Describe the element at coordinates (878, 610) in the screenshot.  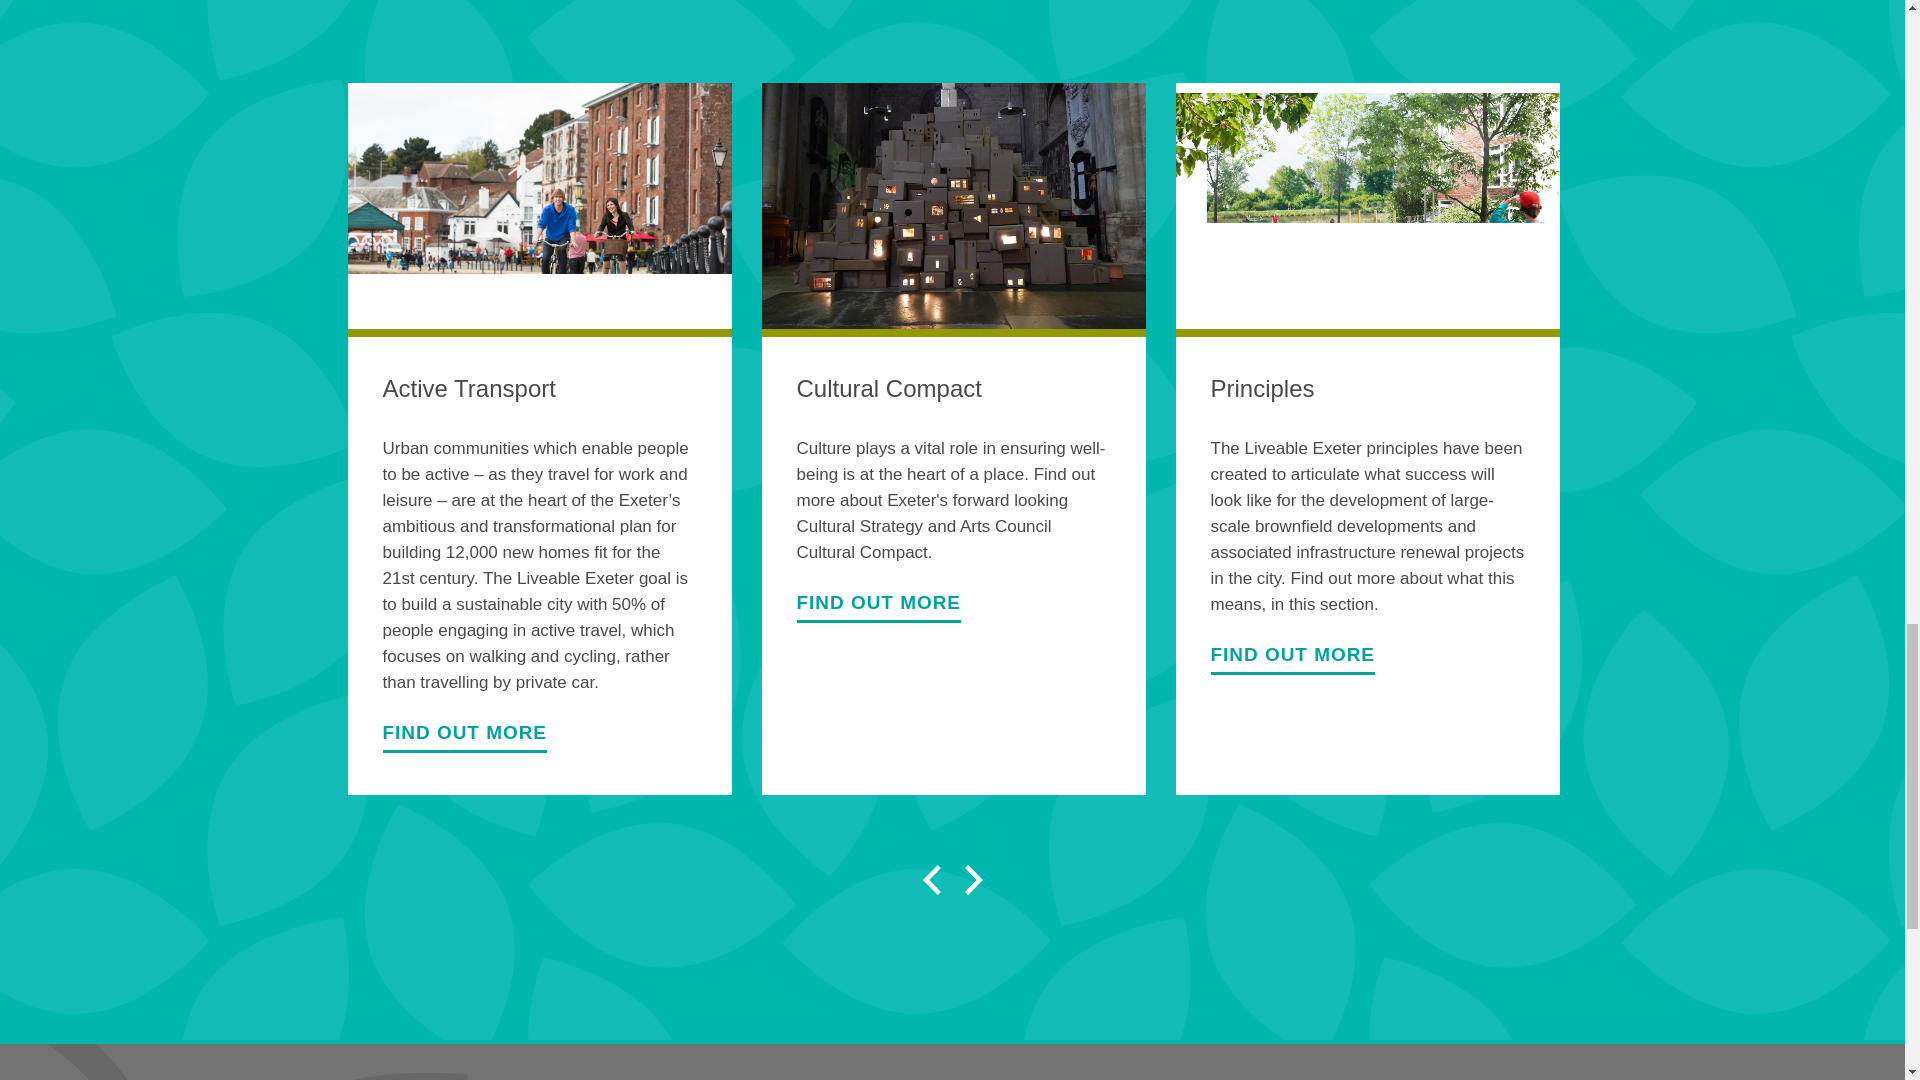
I see `FIND OUT MORE` at that location.